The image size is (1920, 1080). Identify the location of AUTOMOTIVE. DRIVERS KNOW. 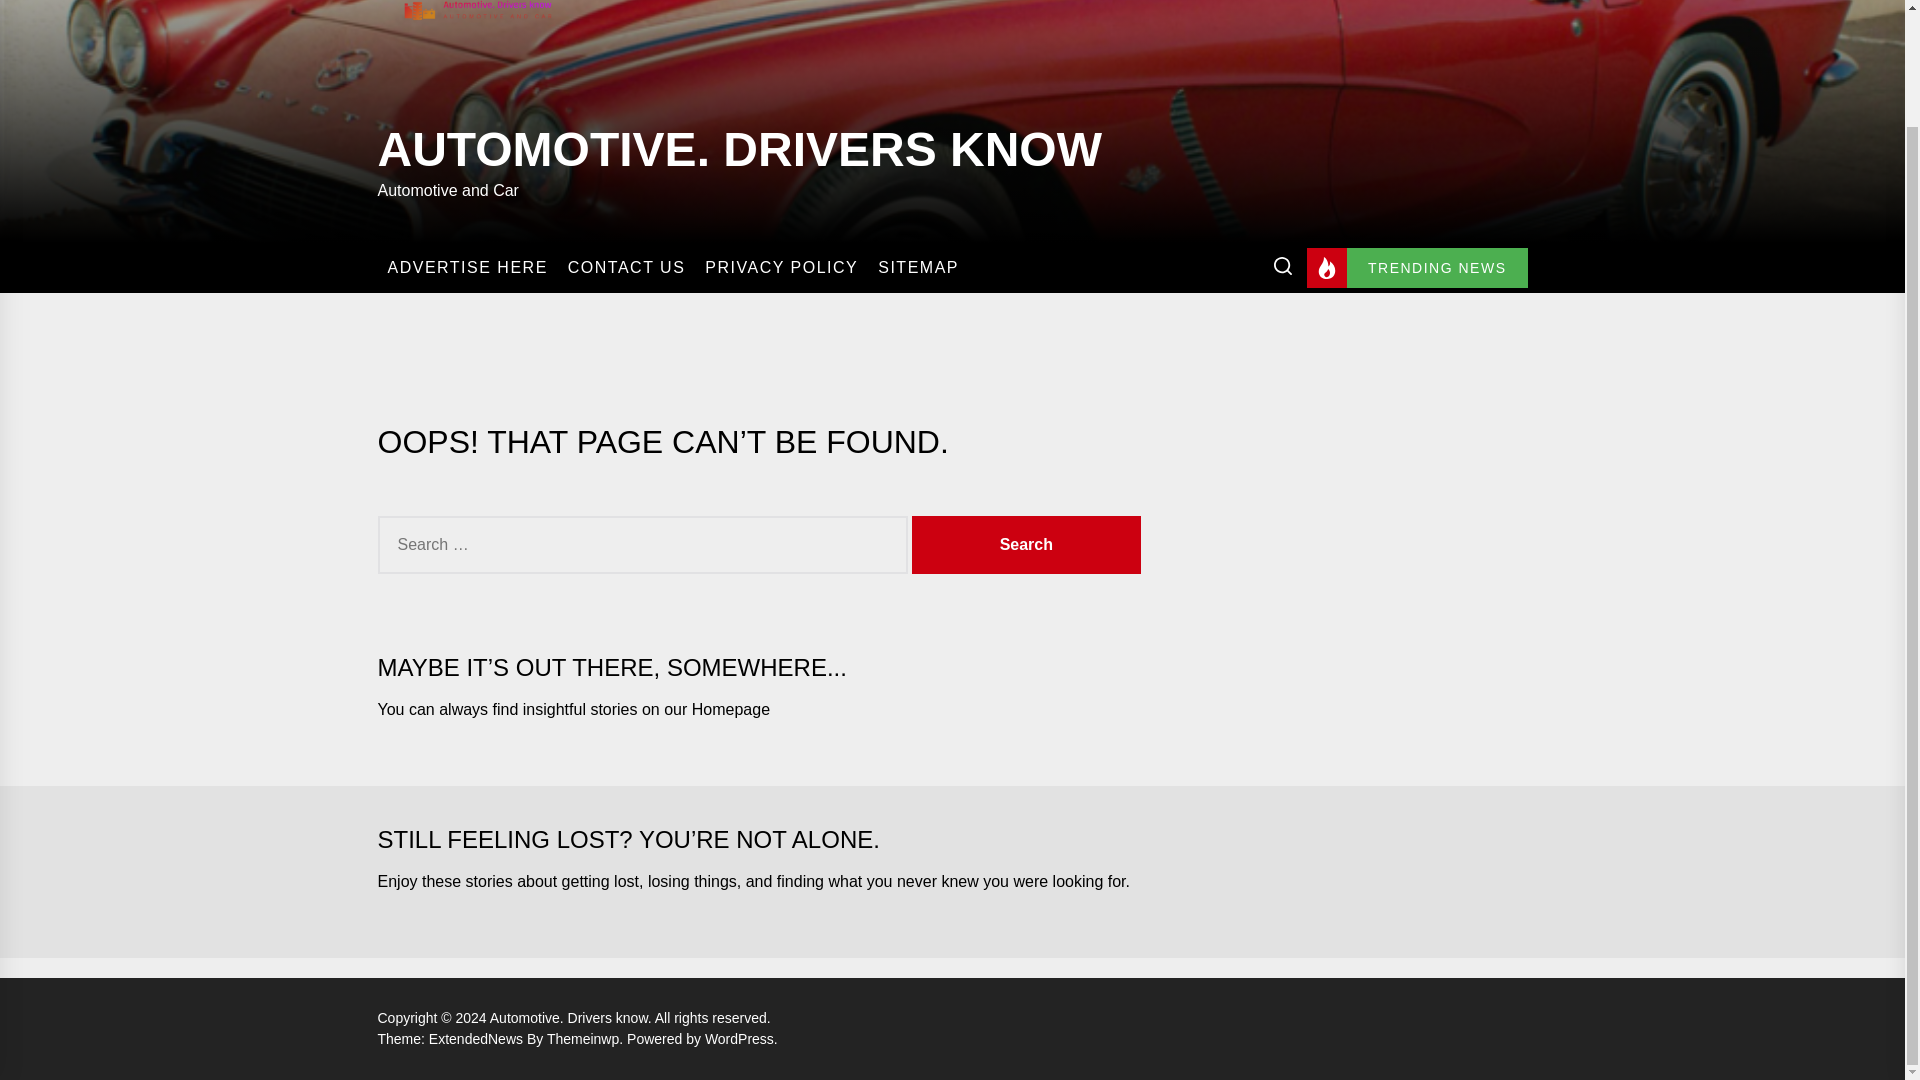
(740, 145).